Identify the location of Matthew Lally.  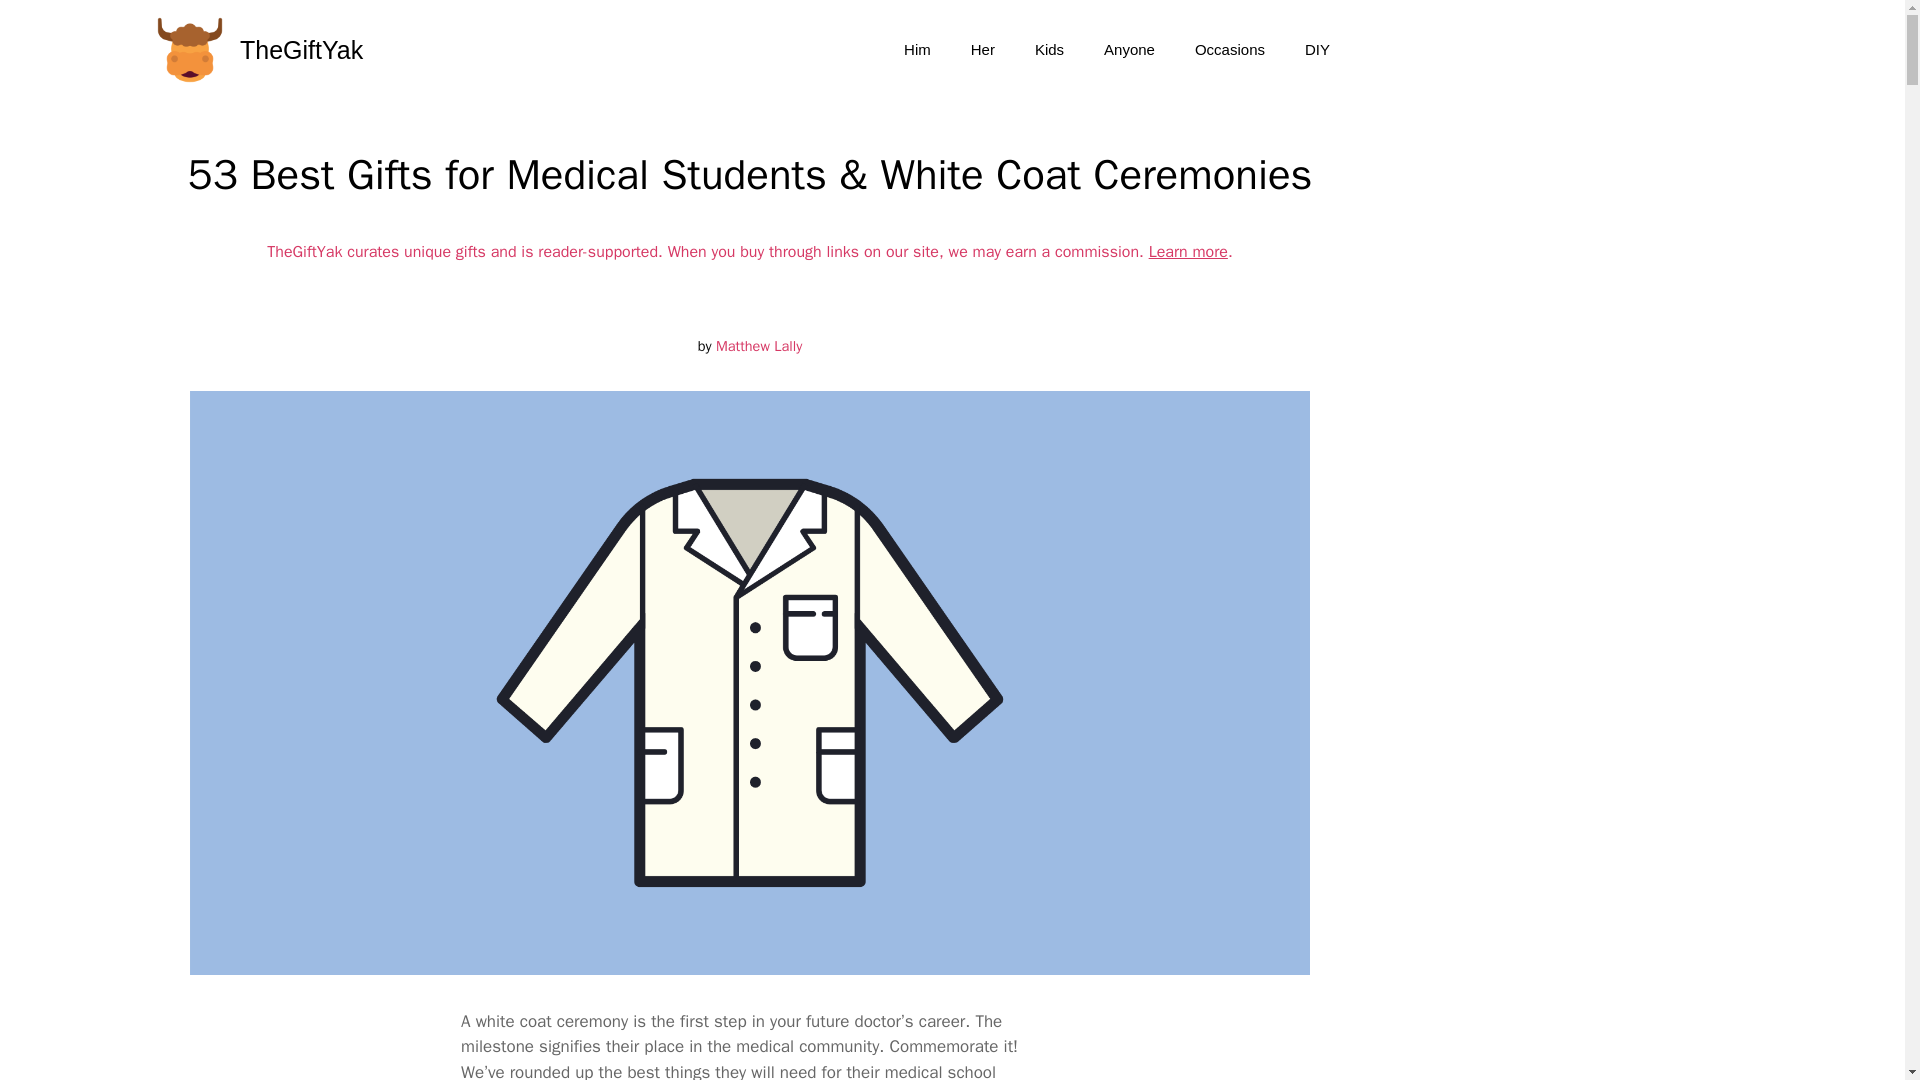
(759, 346).